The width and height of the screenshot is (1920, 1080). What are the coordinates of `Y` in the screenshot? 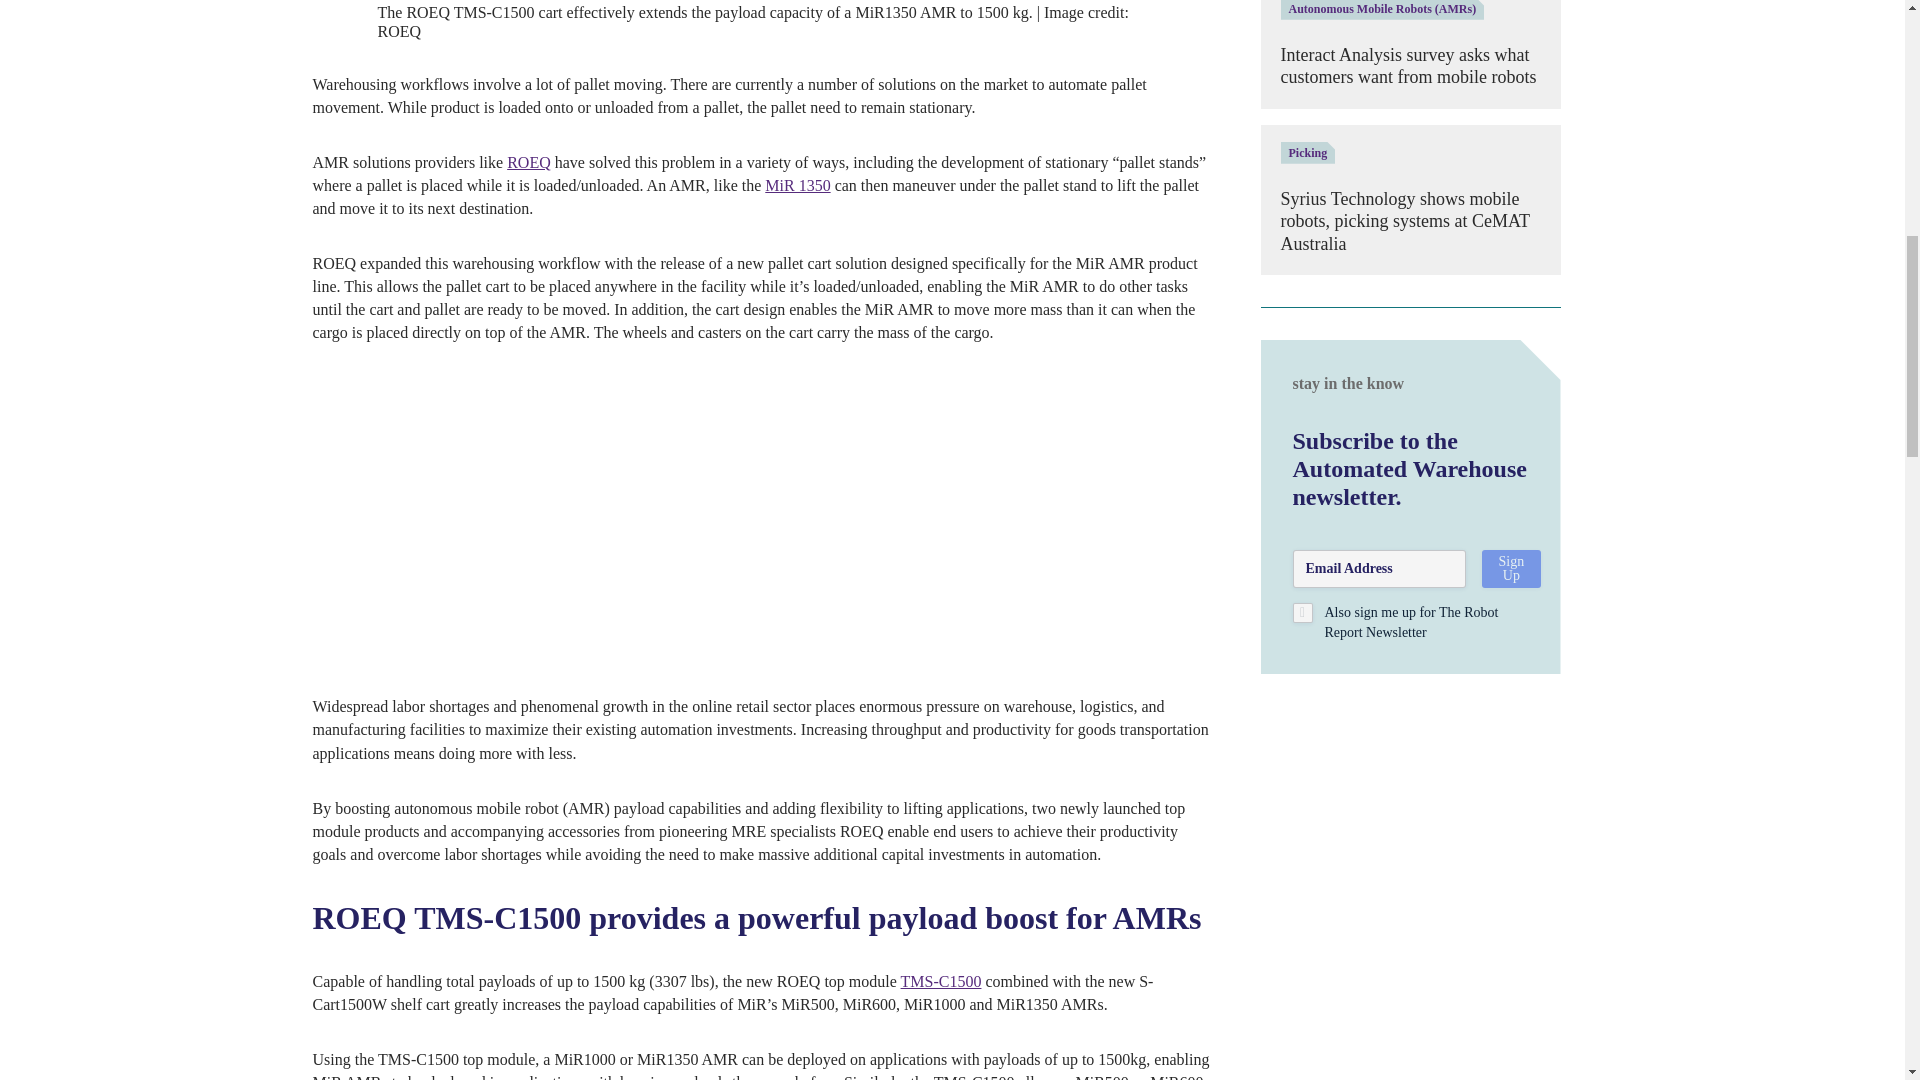 It's located at (1302, 612).